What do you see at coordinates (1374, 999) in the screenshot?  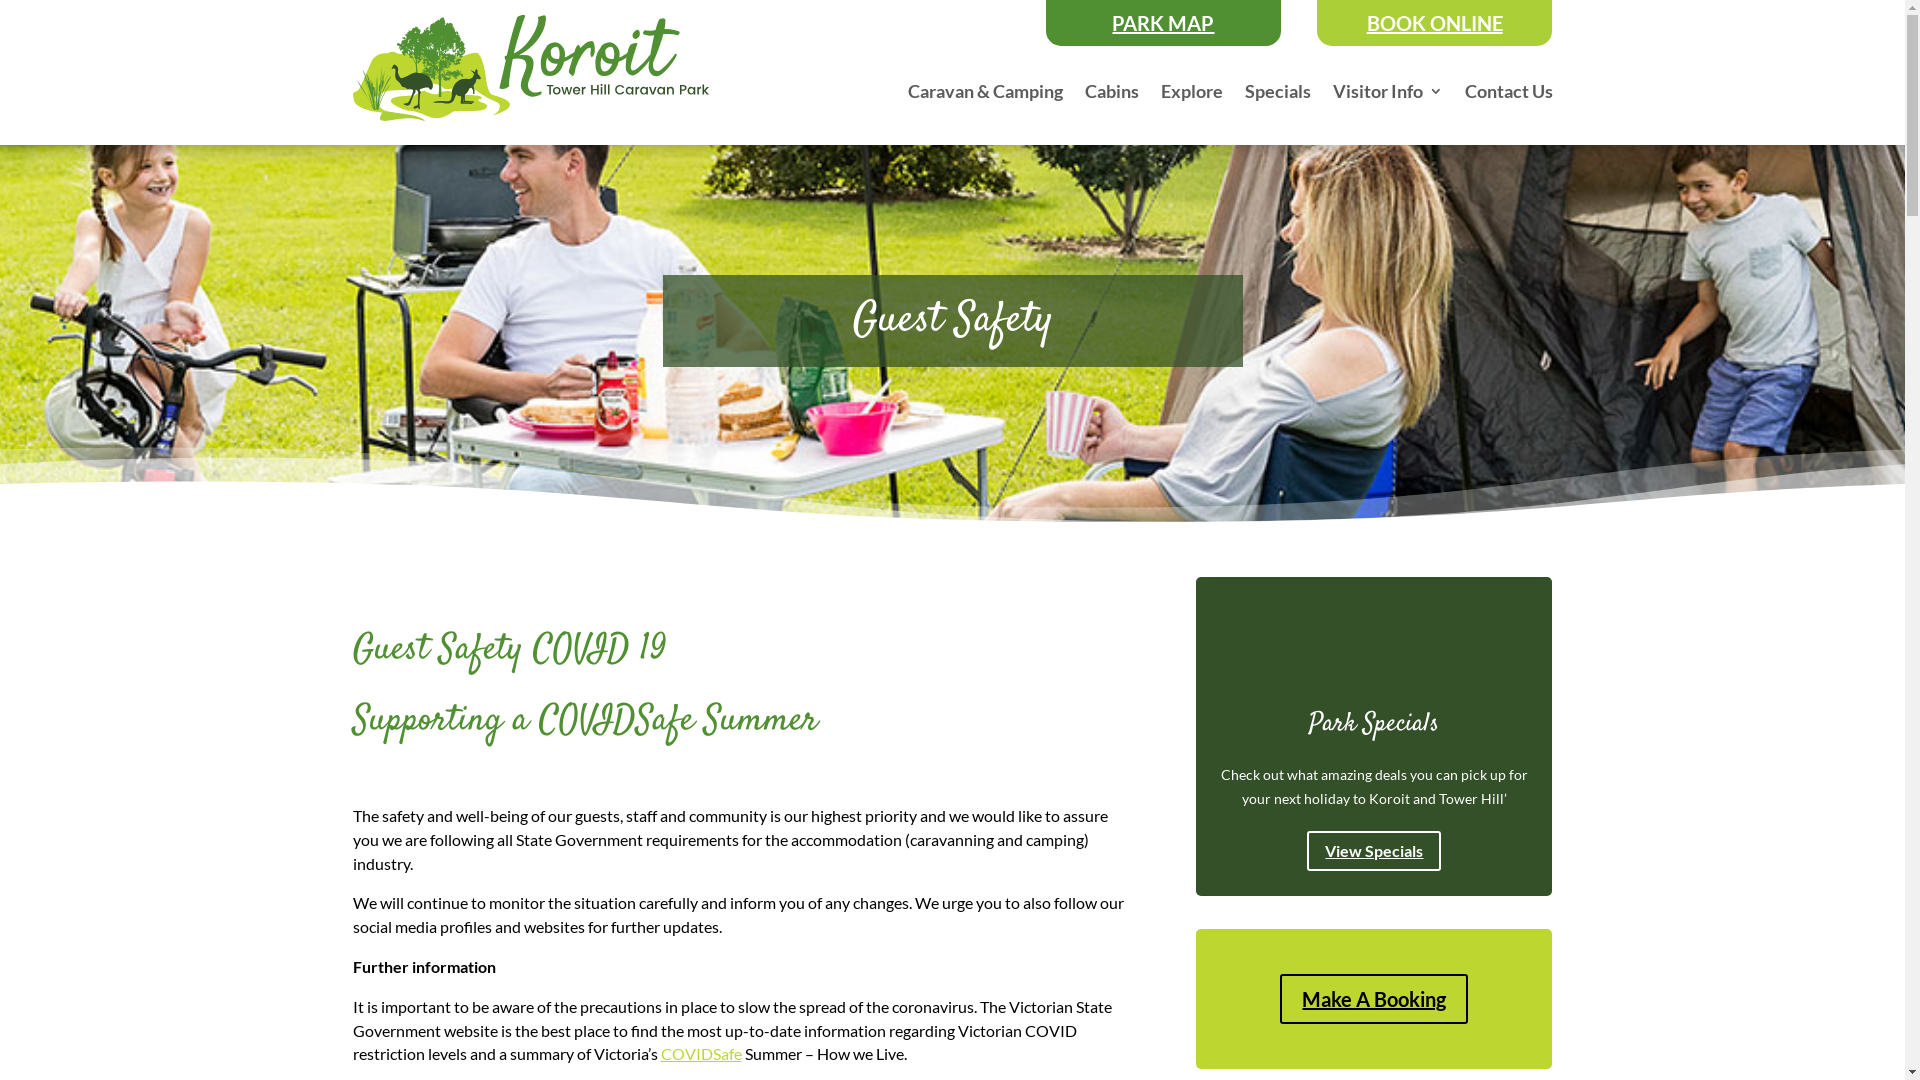 I see `Make A Booking` at bounding box center [1374, 999].